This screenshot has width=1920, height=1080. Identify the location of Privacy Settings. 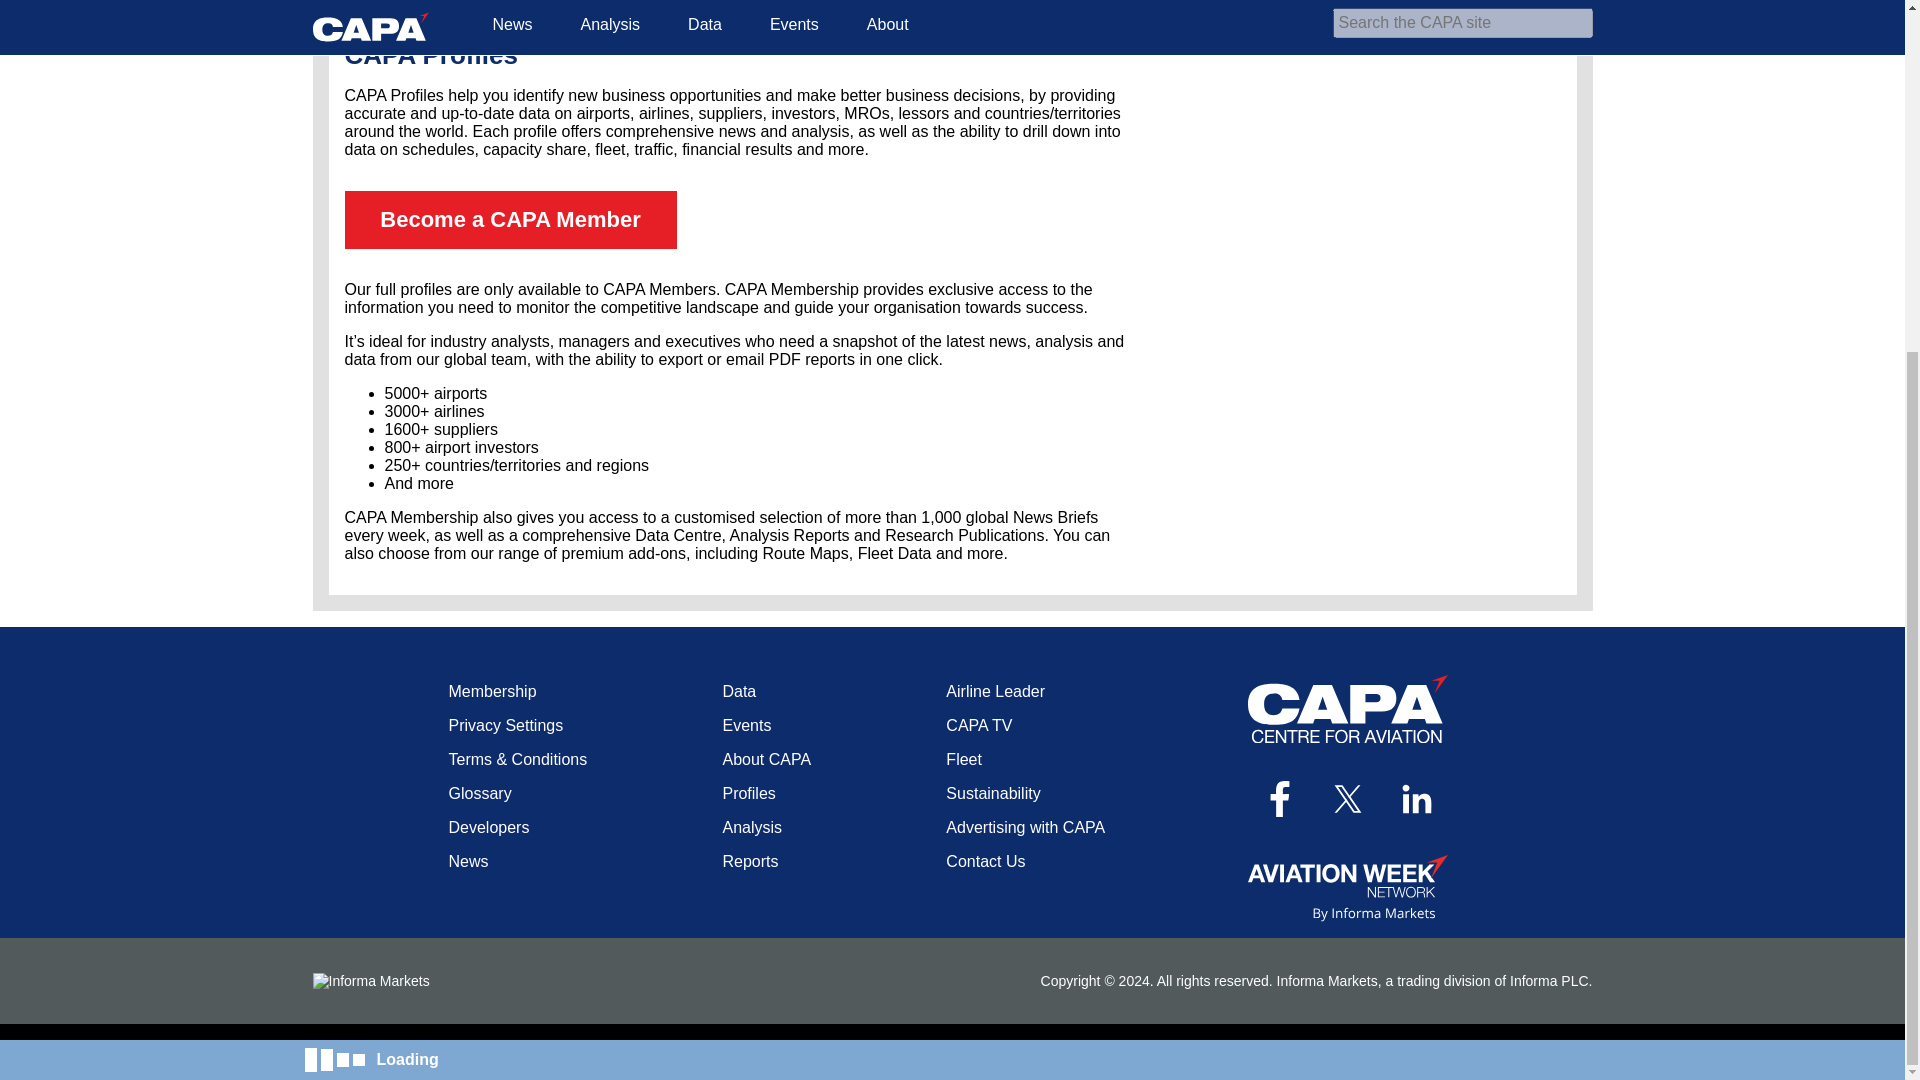
(504, 726).